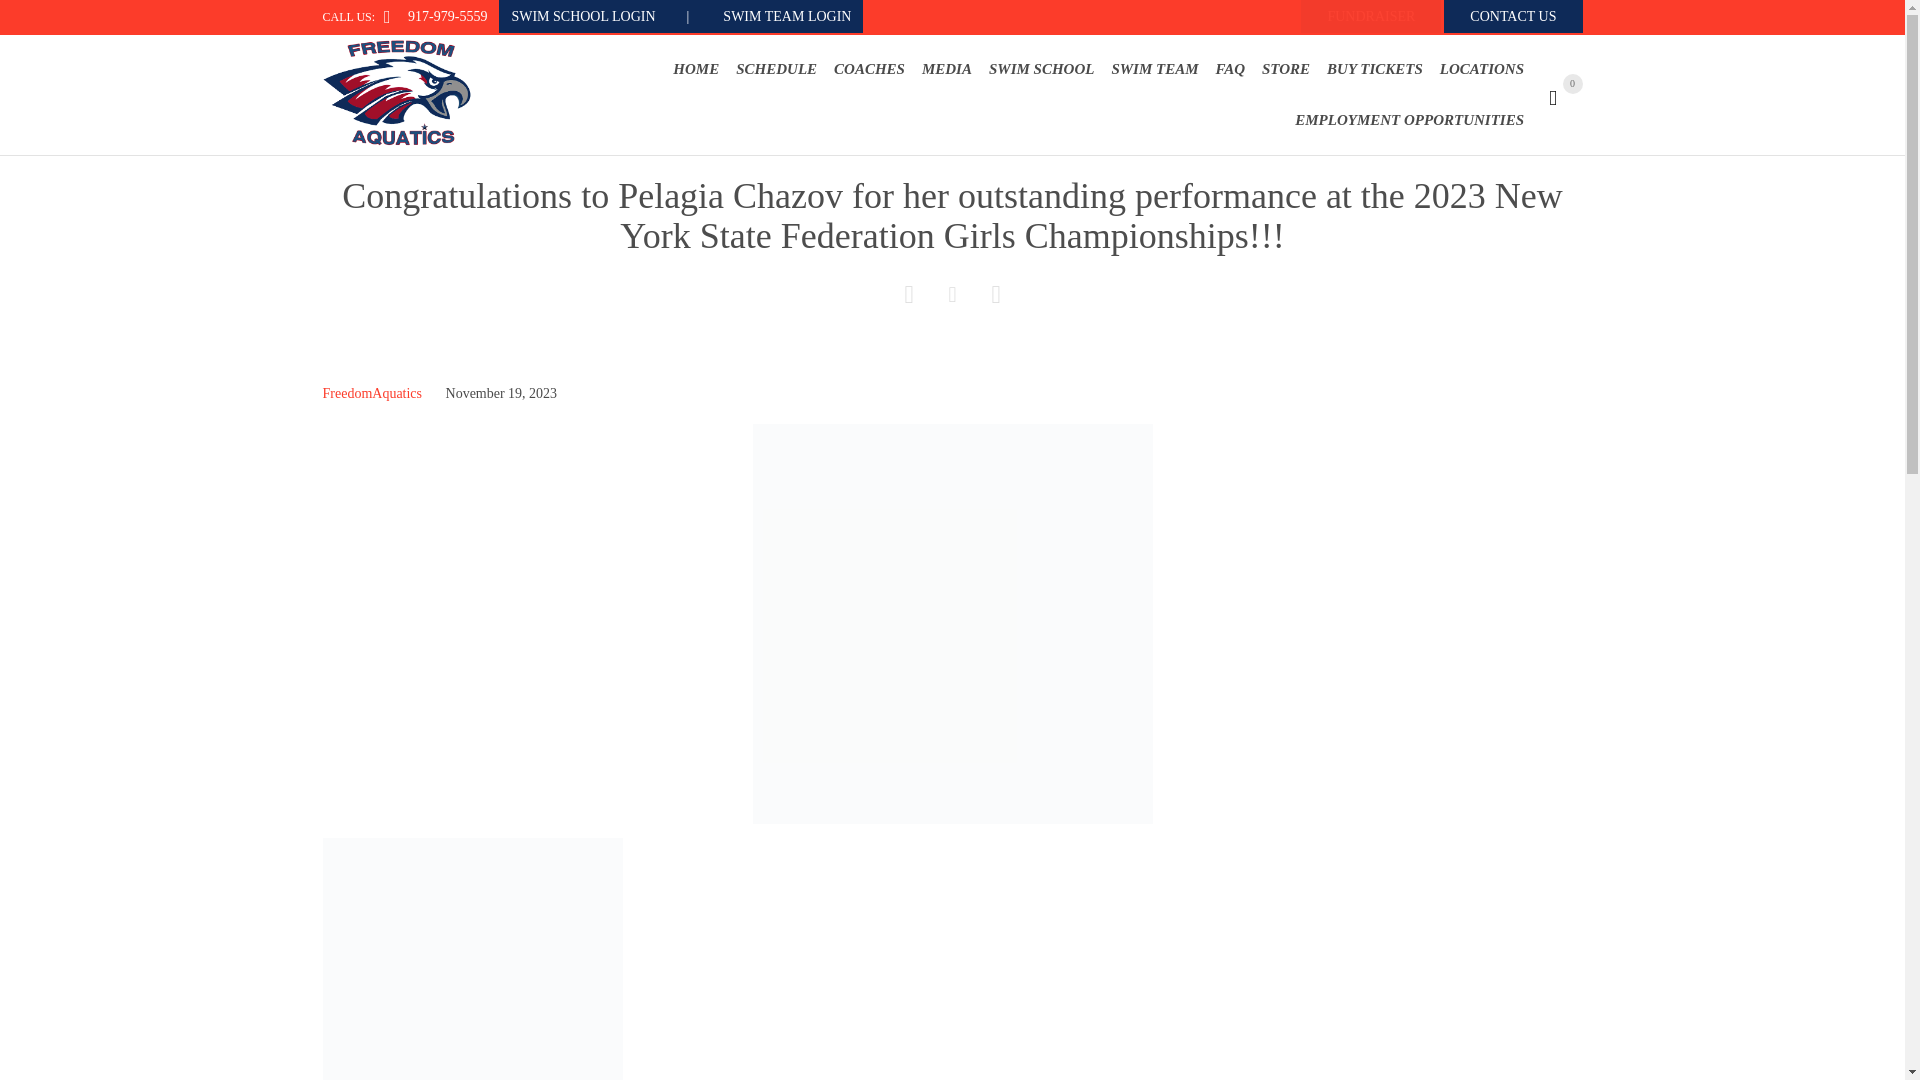 Image resolution: width=1920 pixels, height=1080 pixels. Describe the element at coordinates (1512, 16) in the screenshot. I see `CONTACT US` at that location.